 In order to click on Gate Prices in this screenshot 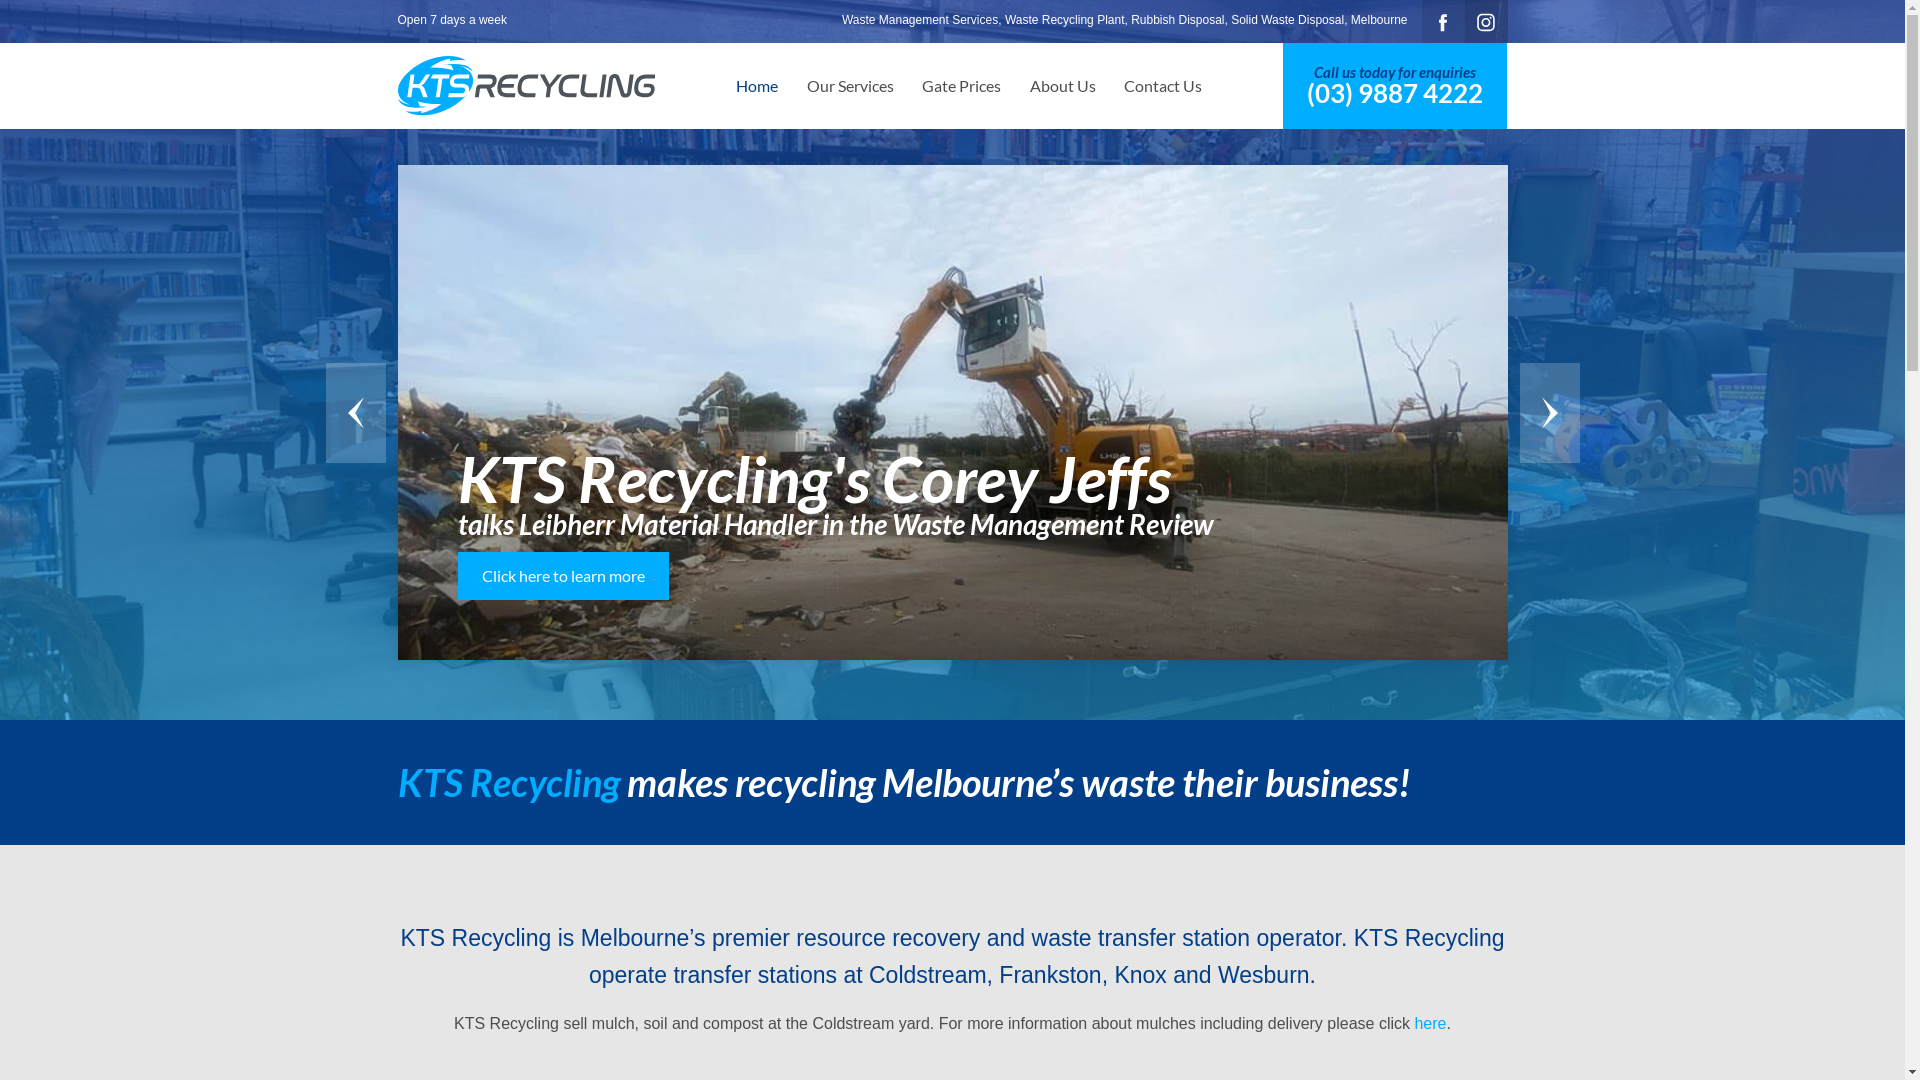, I will do `click(962, 86)`.